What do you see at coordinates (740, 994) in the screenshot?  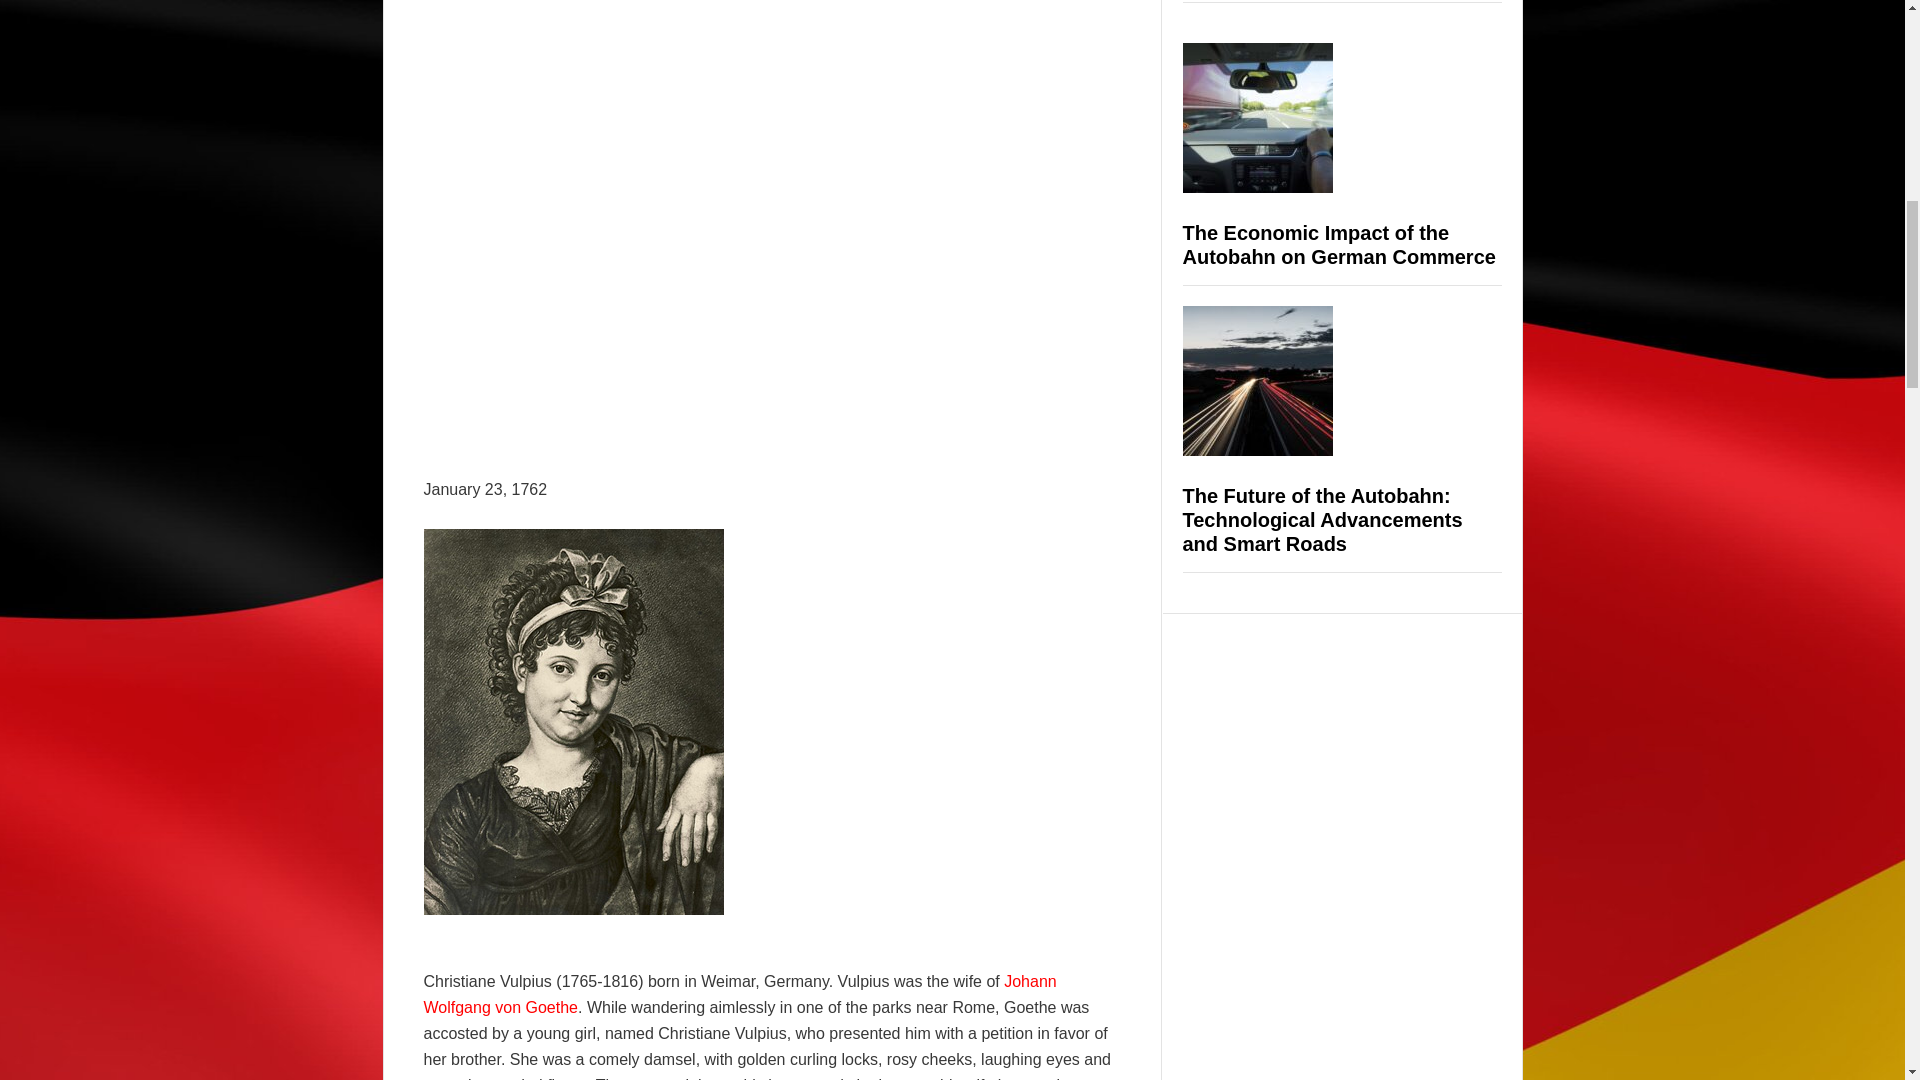 I see `Johann Wolfgang von Goethe` at bounding box center [740, 994].